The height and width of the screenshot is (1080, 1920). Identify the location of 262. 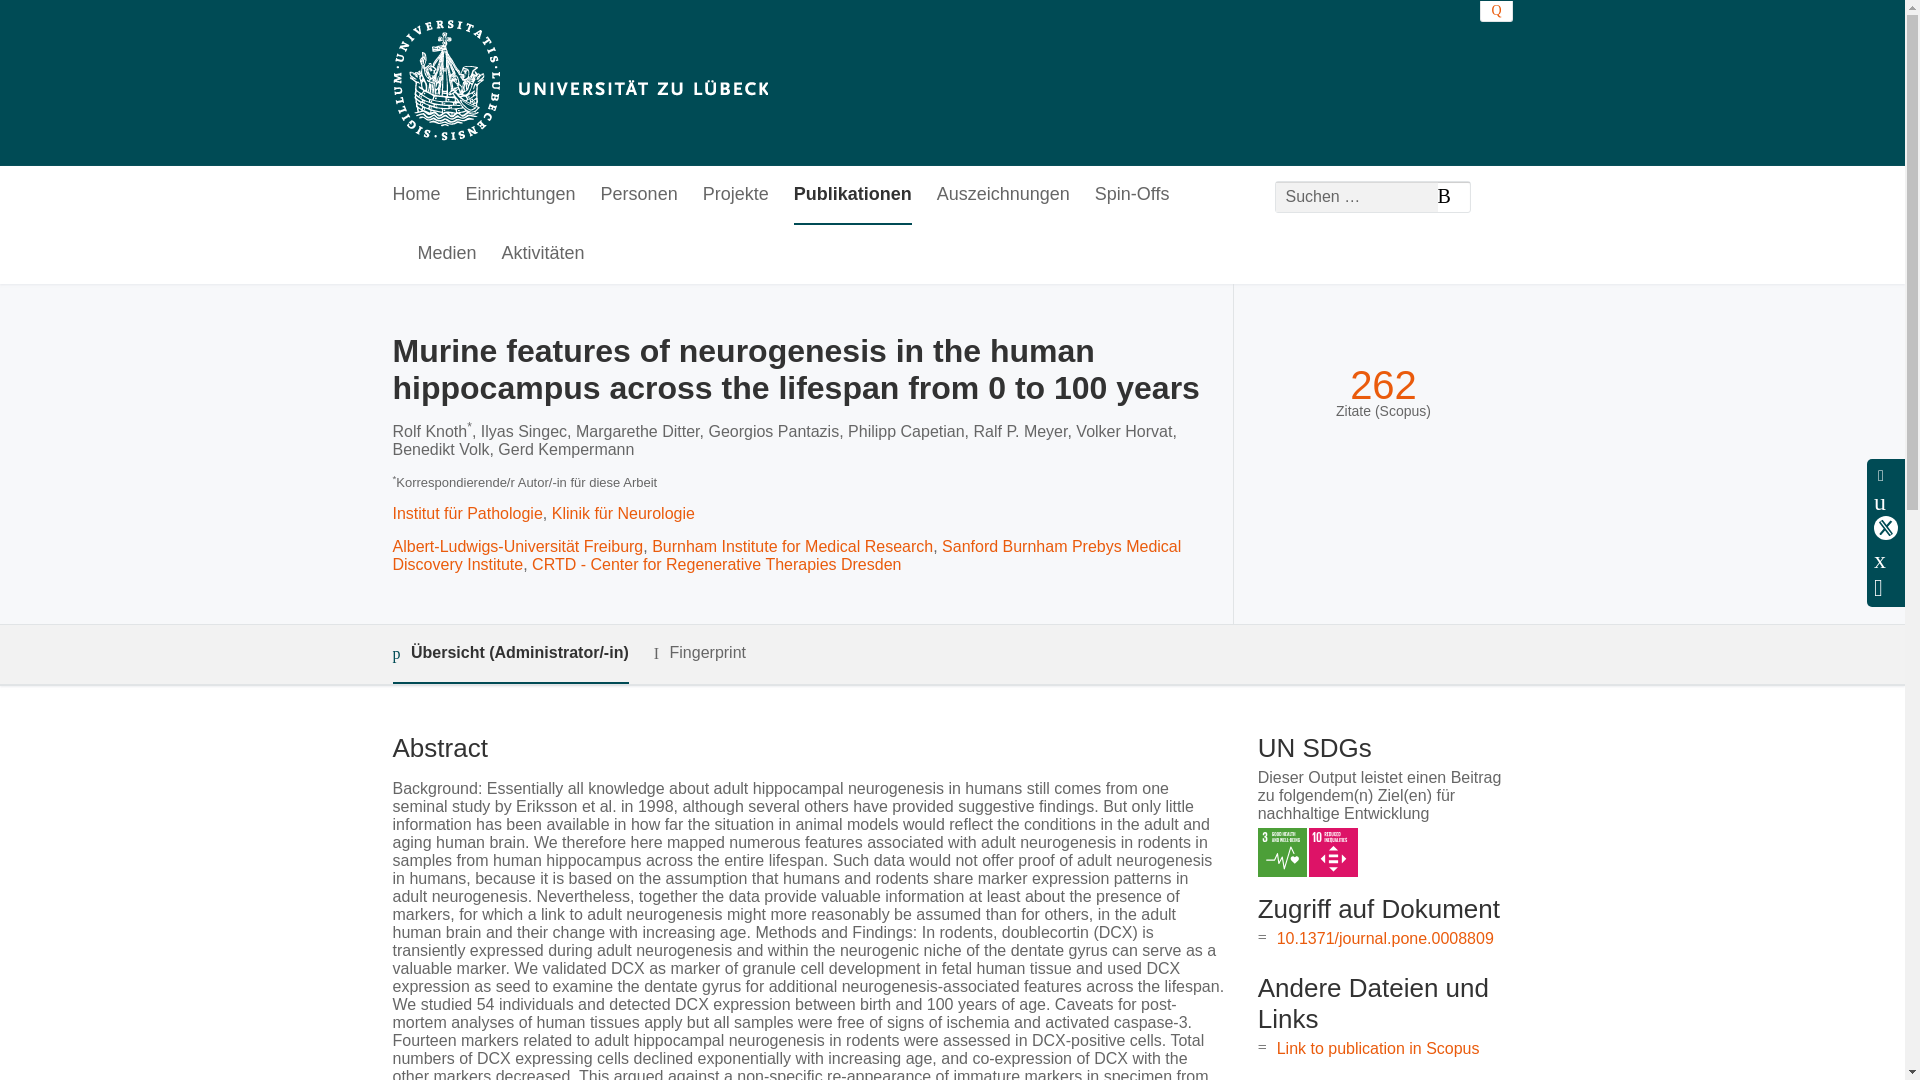
(1382, 385).